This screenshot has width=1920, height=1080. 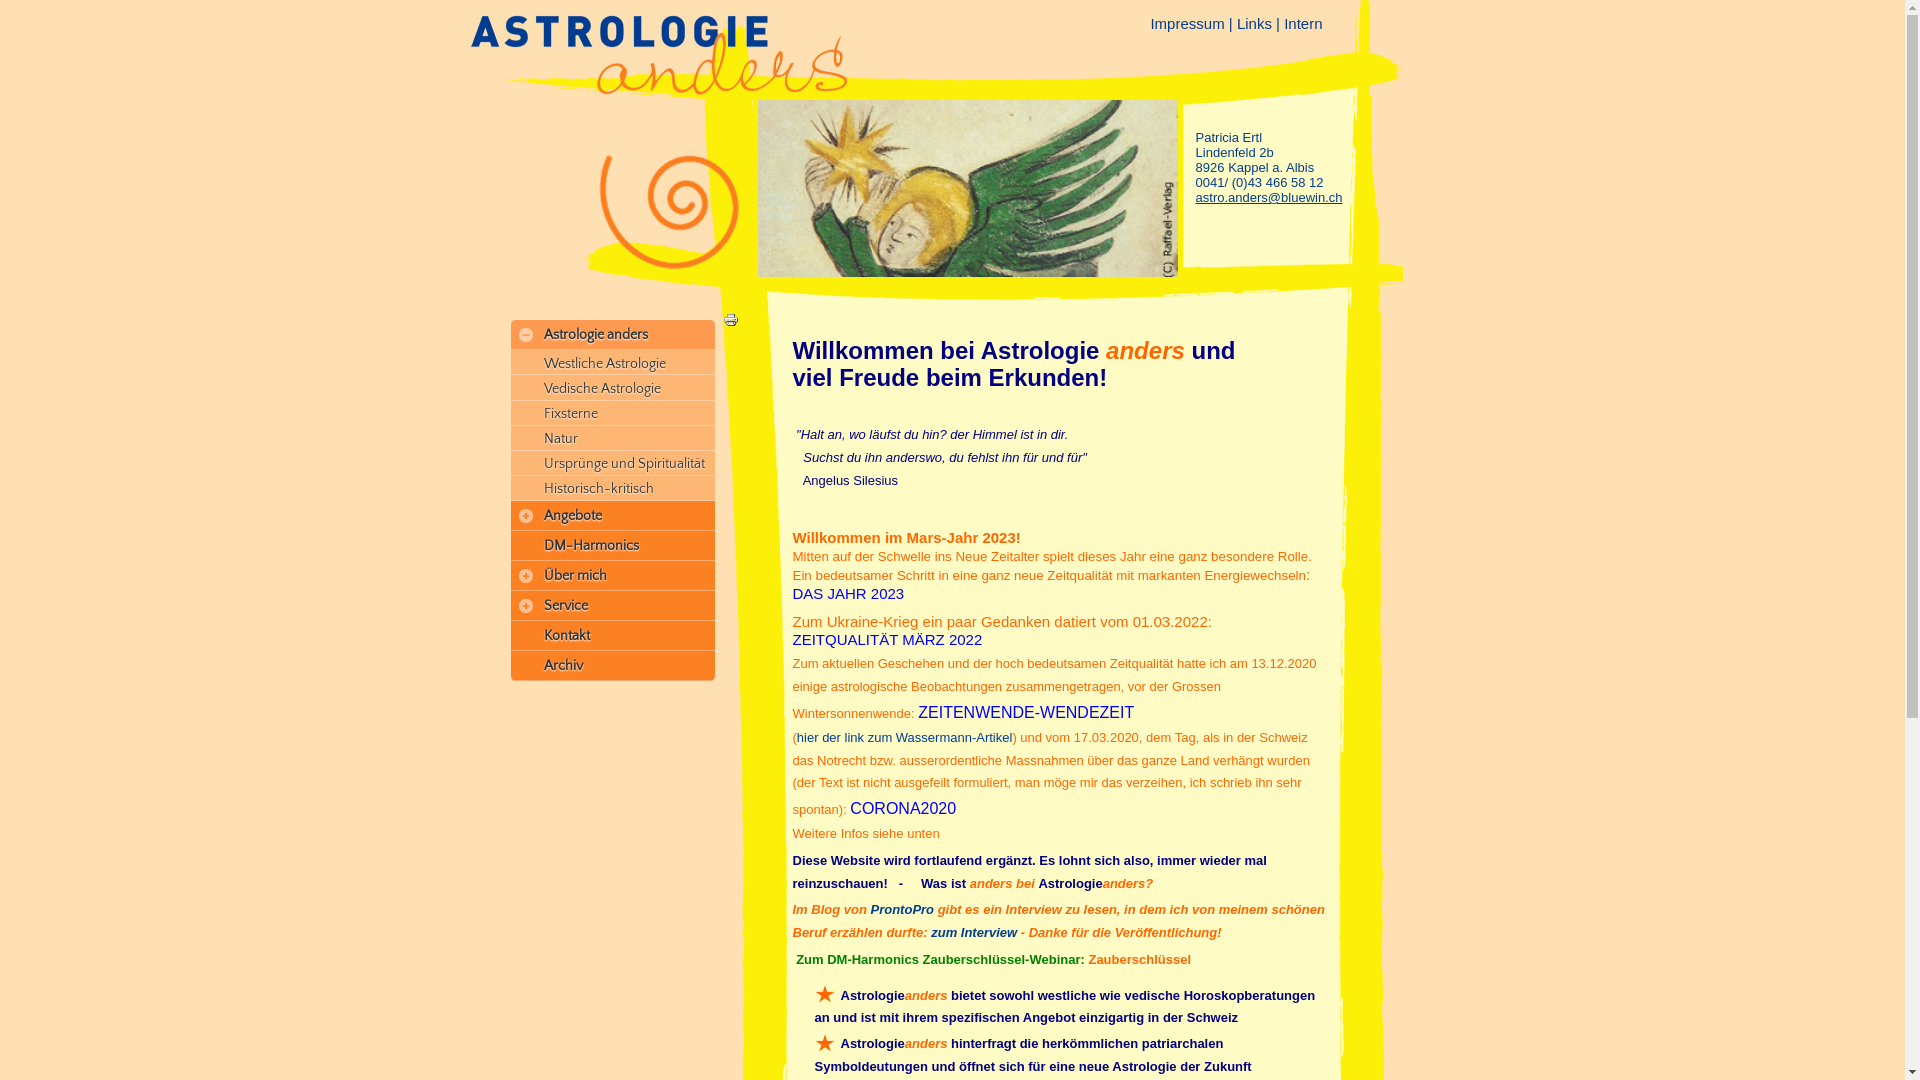 What do you see at coordinates (628, 414) in the screenshot?
I see `Fixsterne` at bounding box center [628, 414].